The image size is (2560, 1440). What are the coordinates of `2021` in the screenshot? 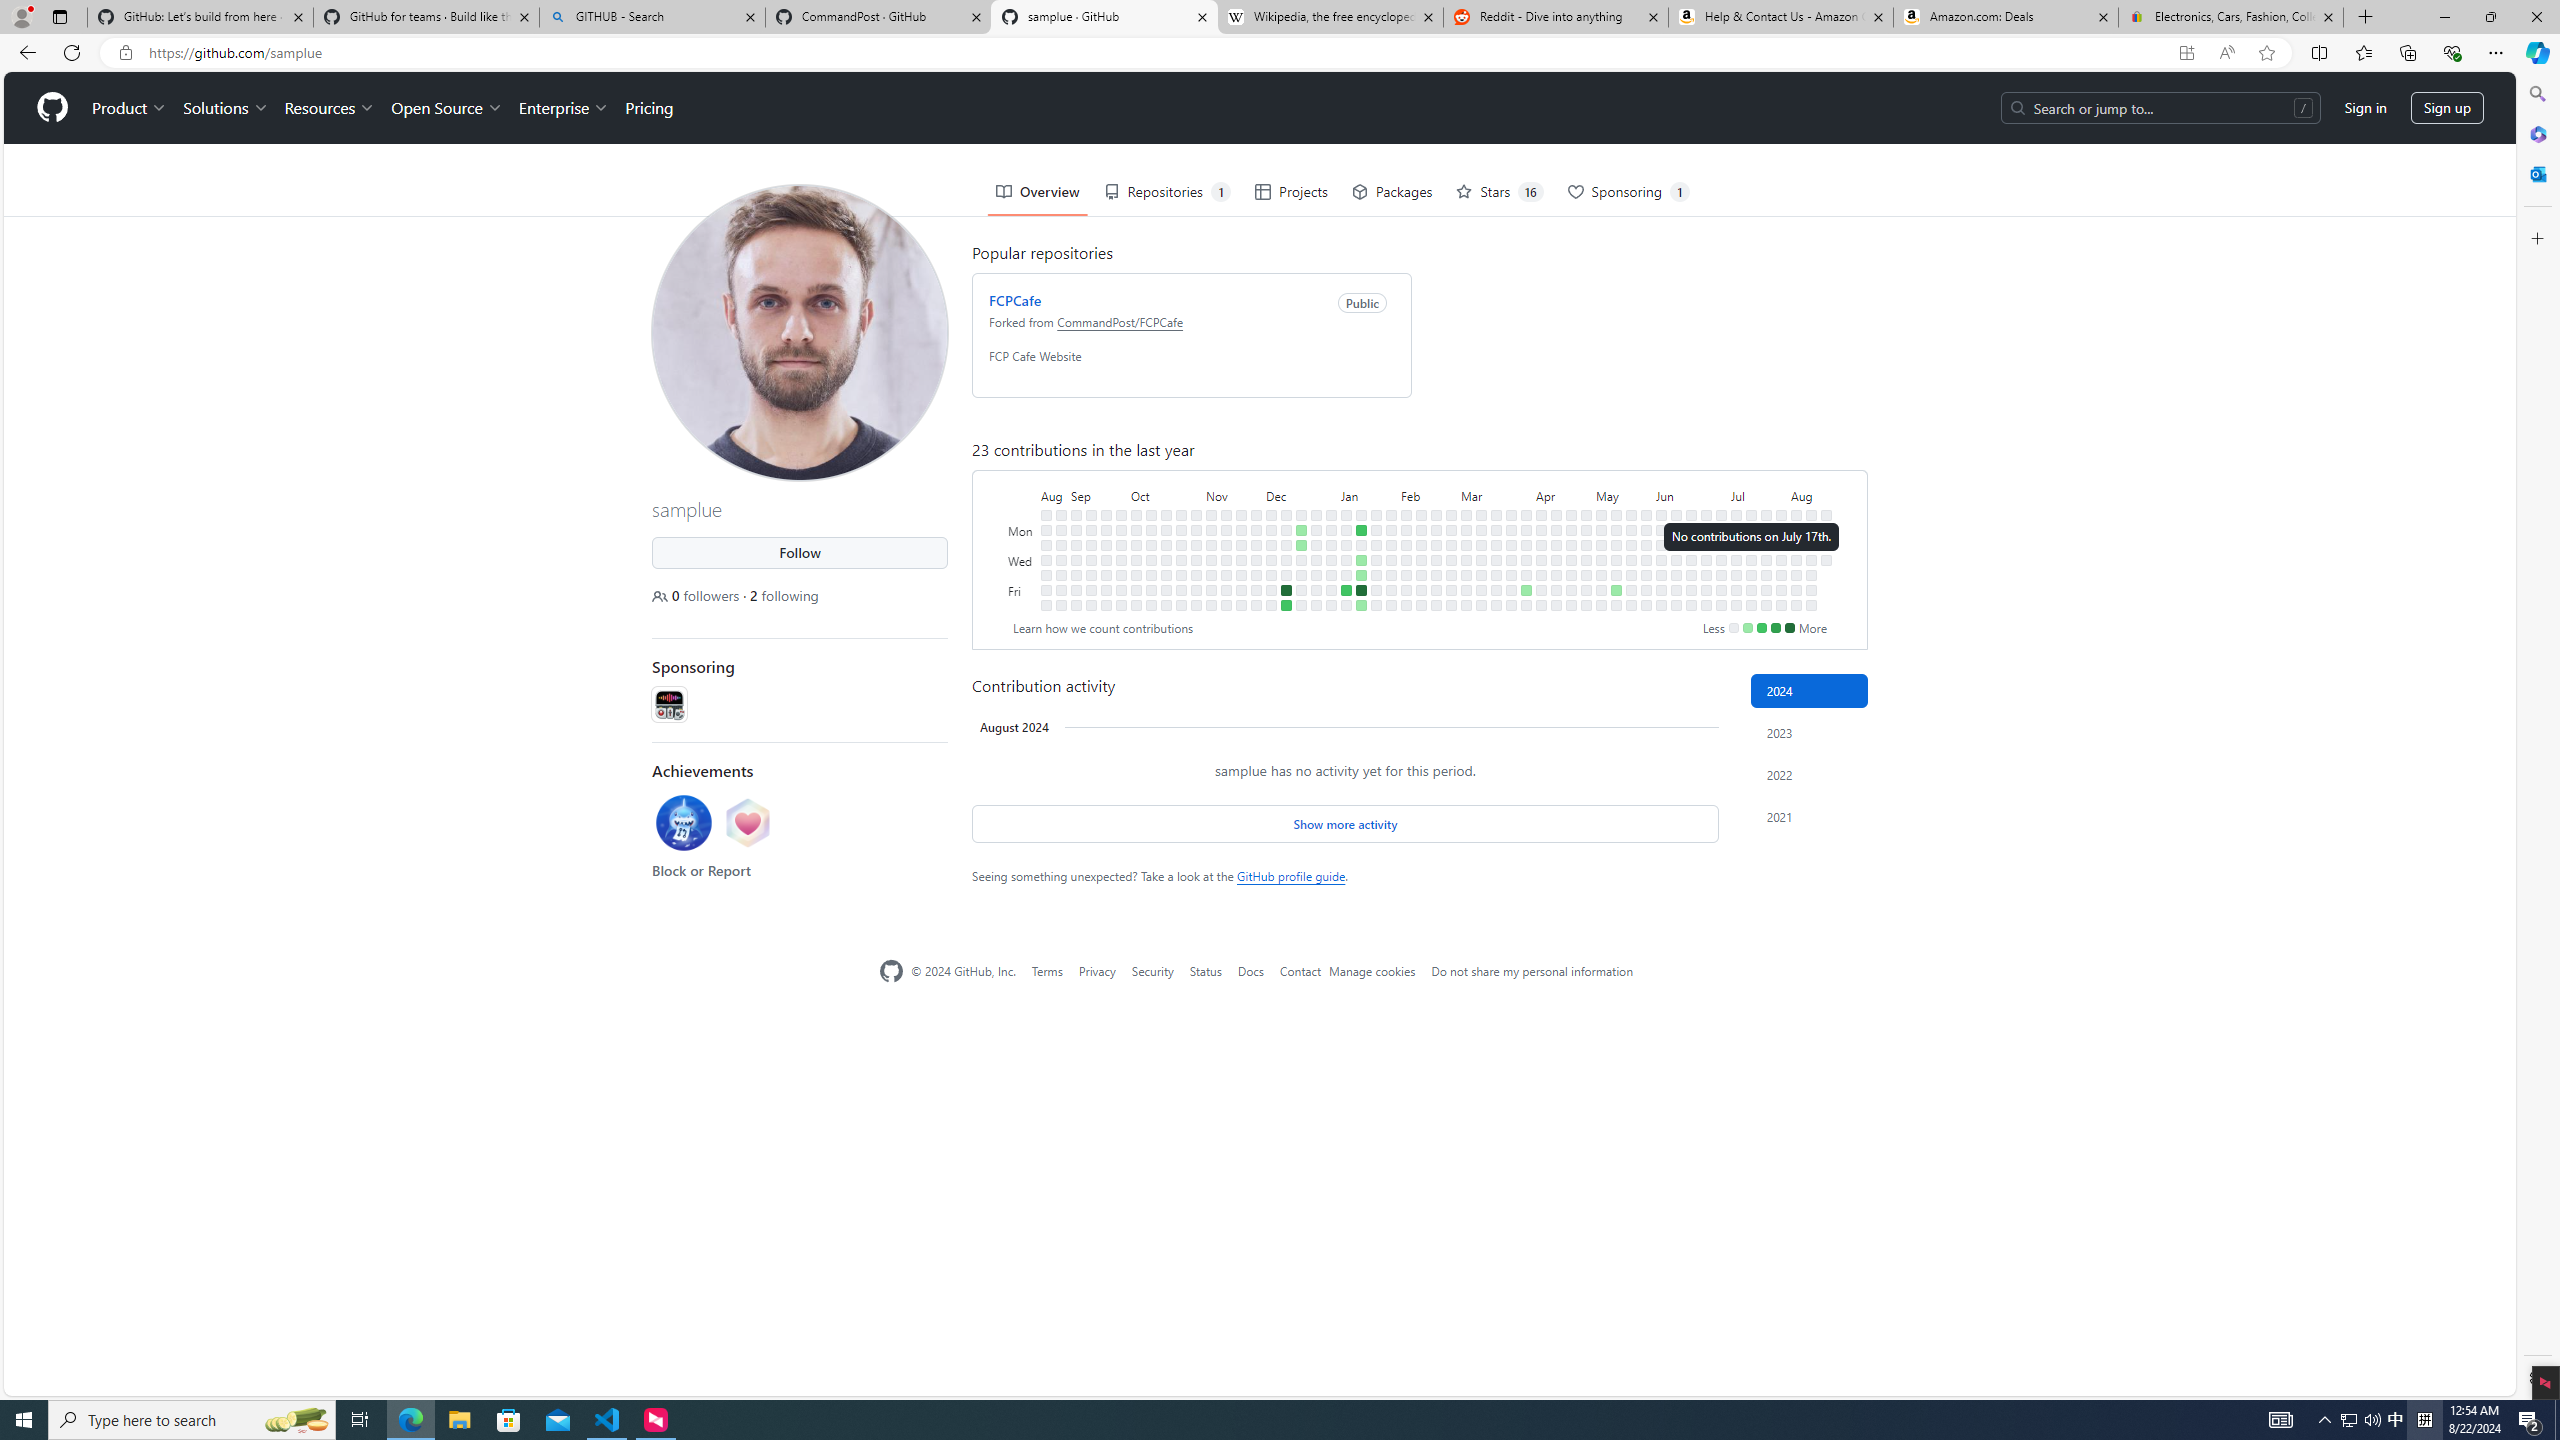 It's located at (1810, 816).